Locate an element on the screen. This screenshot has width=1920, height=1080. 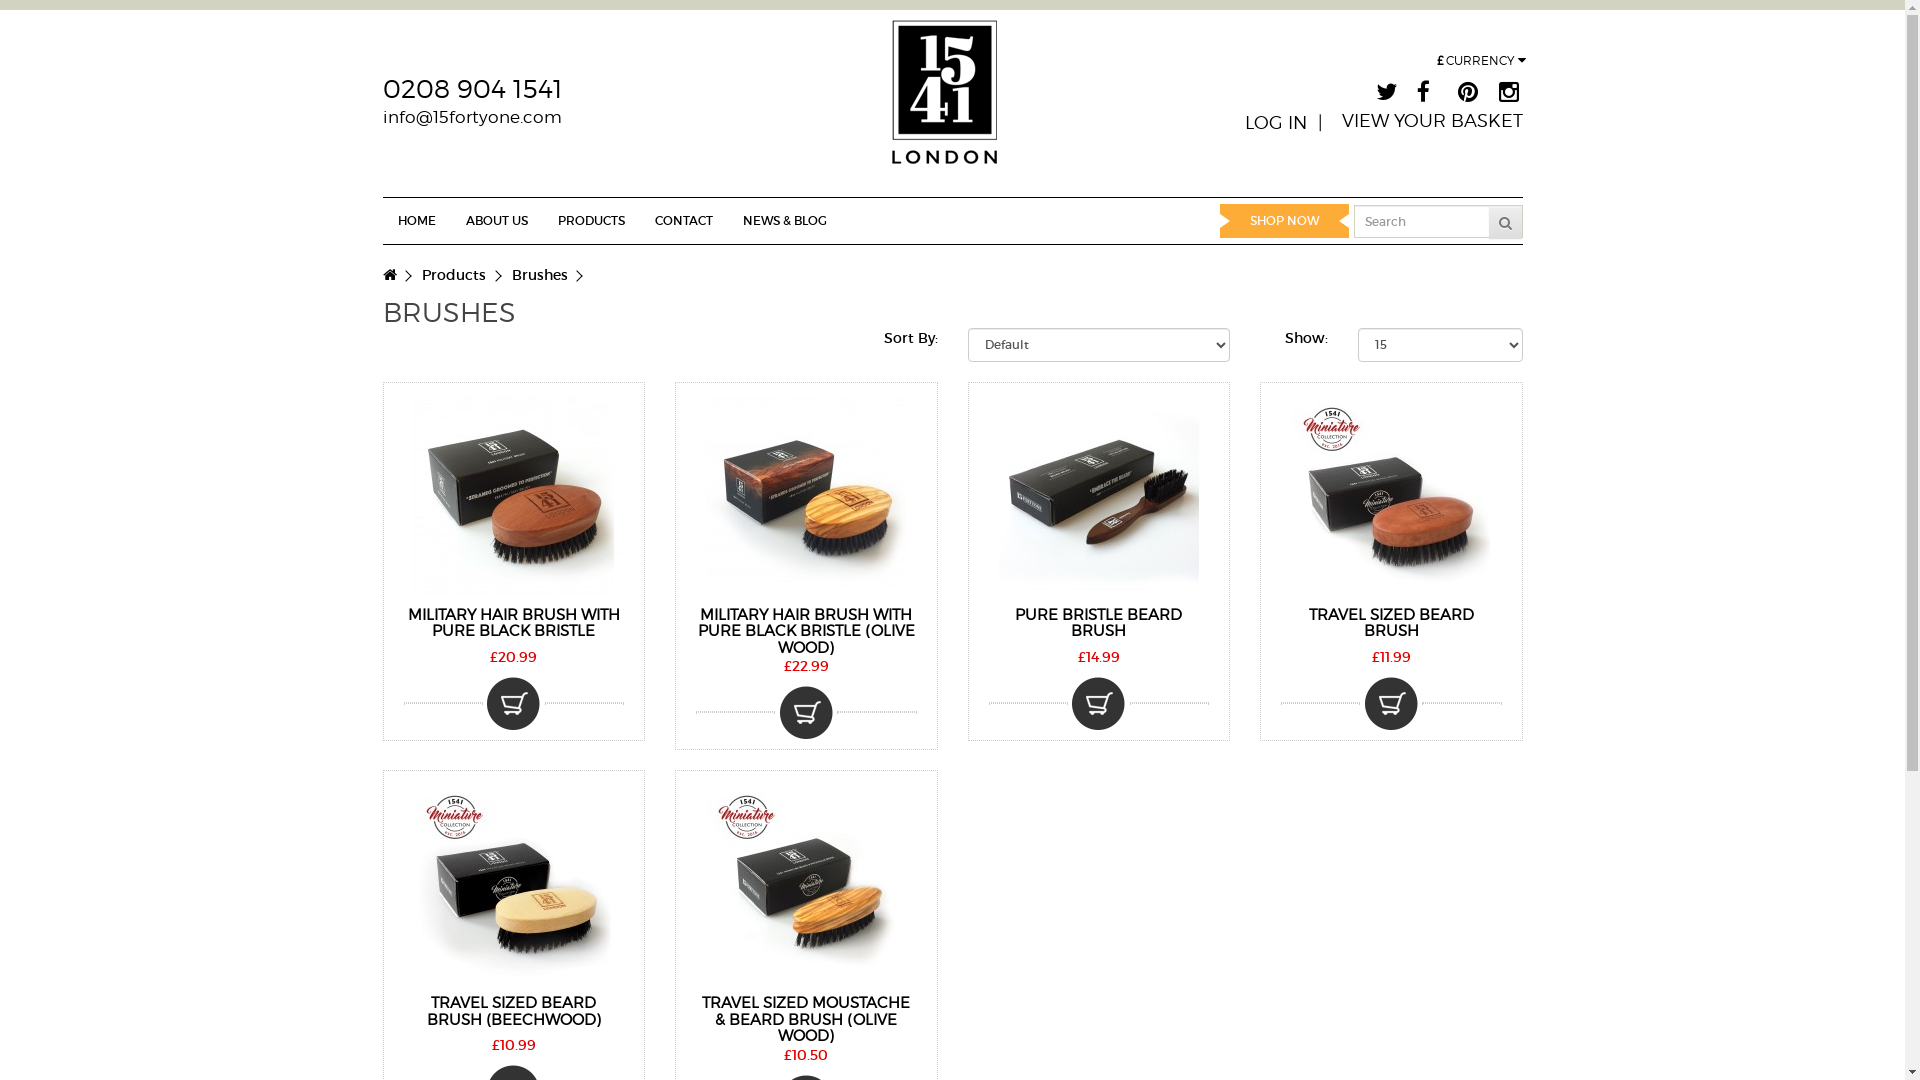
Info is located at coordinates (1392, 704).